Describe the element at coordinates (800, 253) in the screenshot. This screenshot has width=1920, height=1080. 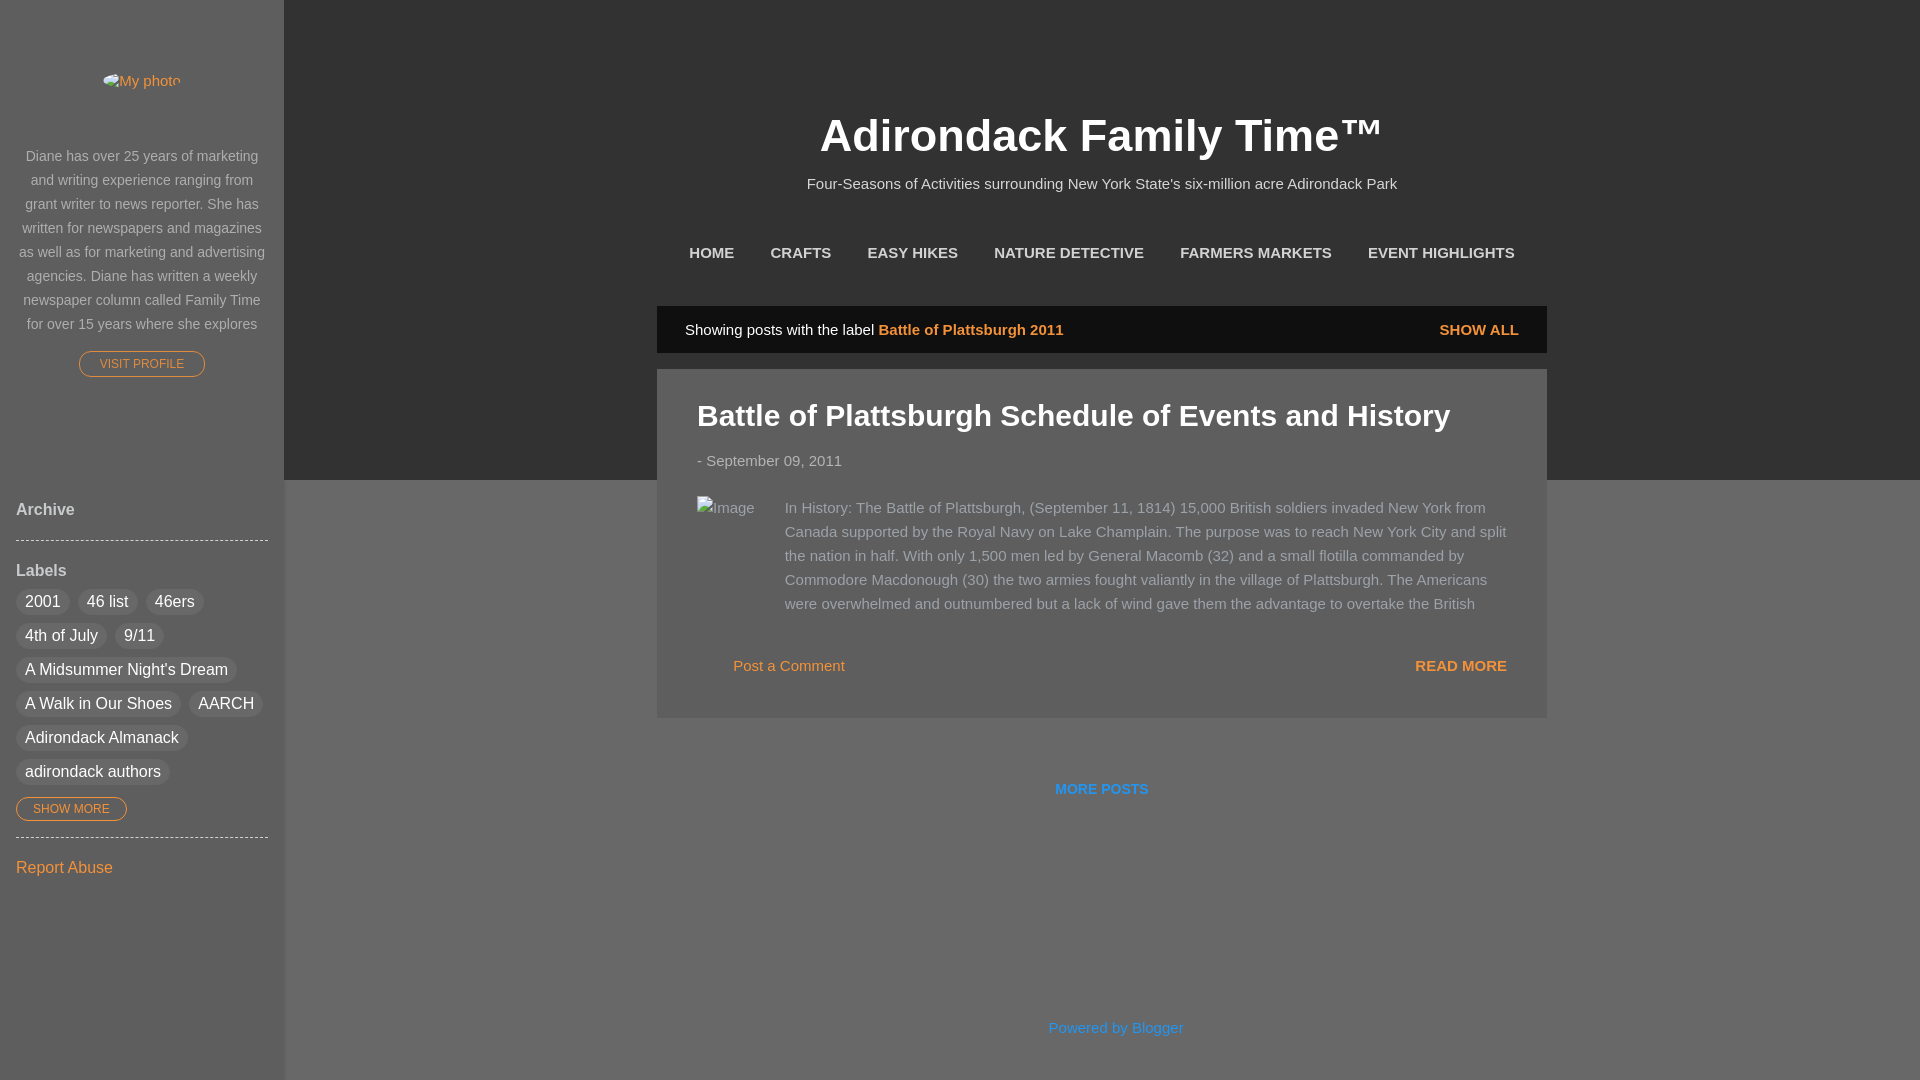
I see `CRAFTS` at that location.